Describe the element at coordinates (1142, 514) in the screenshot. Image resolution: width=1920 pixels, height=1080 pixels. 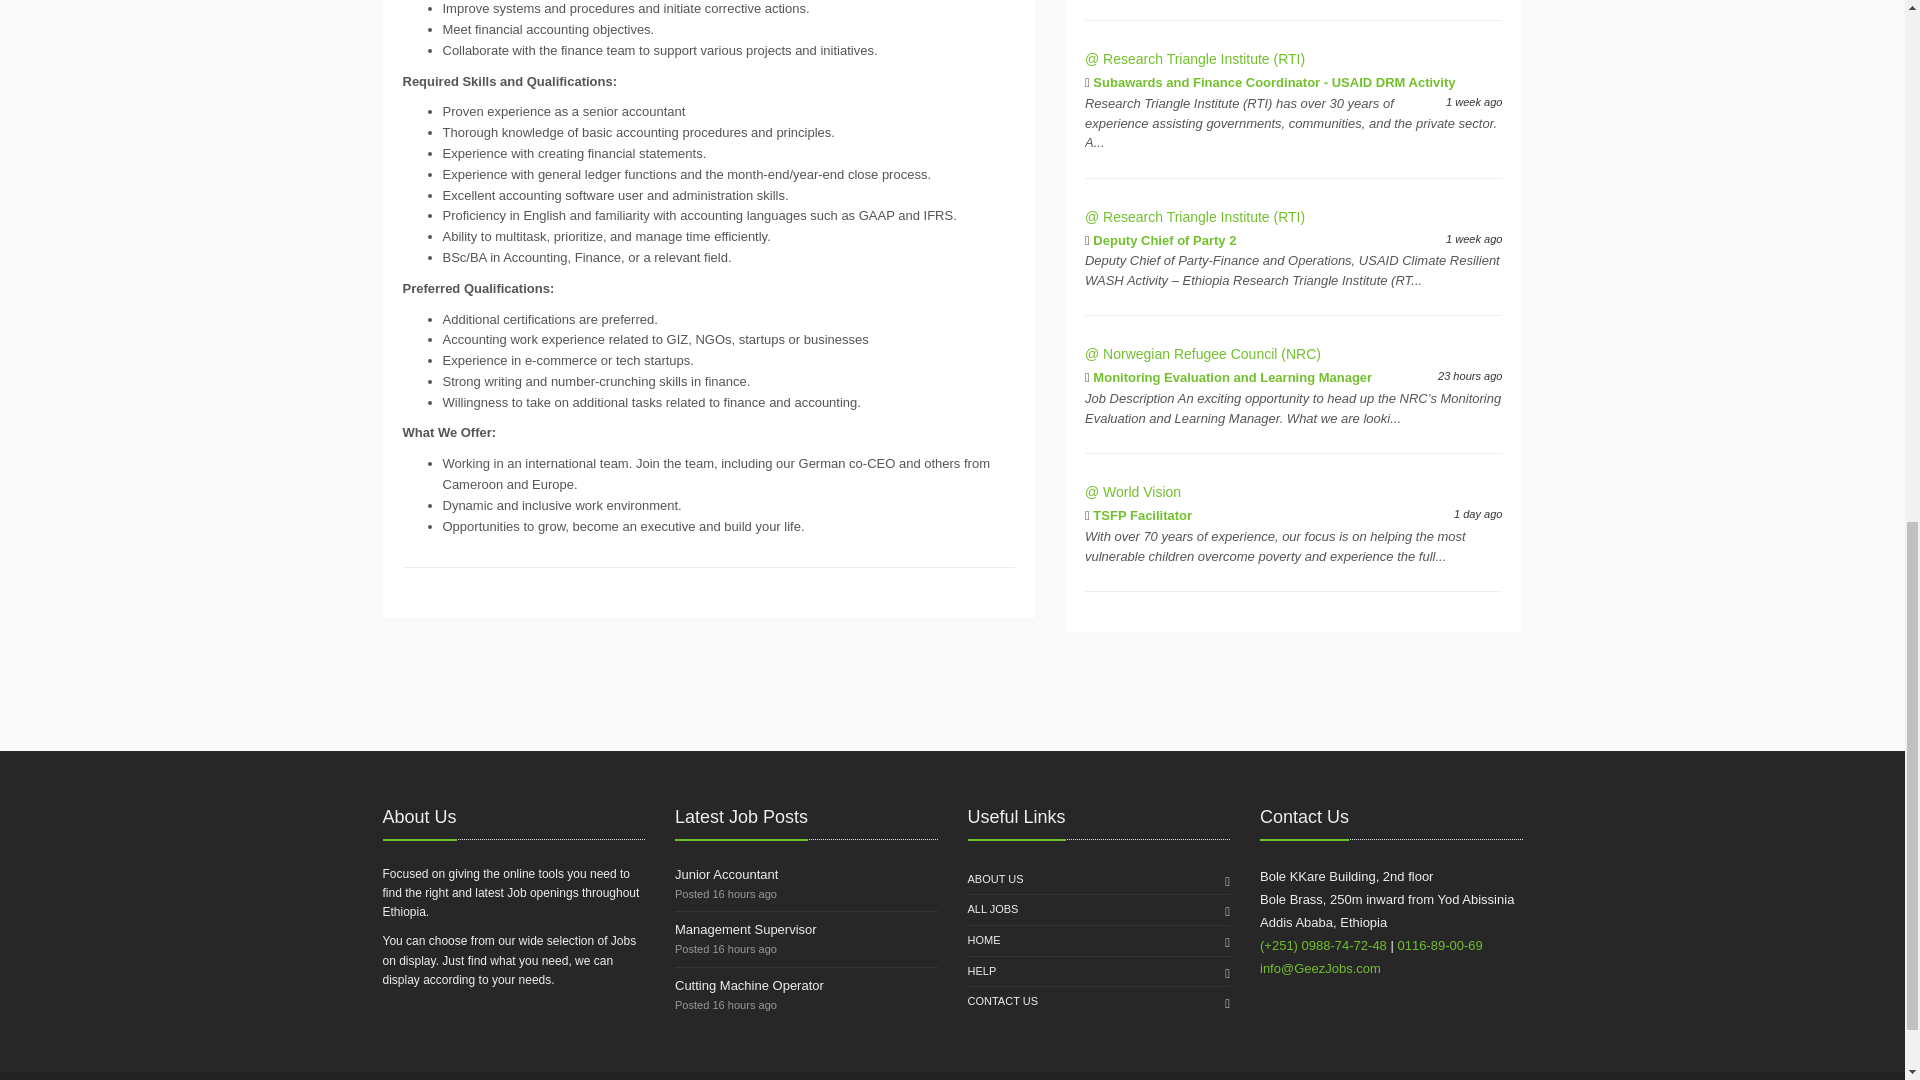
I see `TSFP Facilitator` at that location.